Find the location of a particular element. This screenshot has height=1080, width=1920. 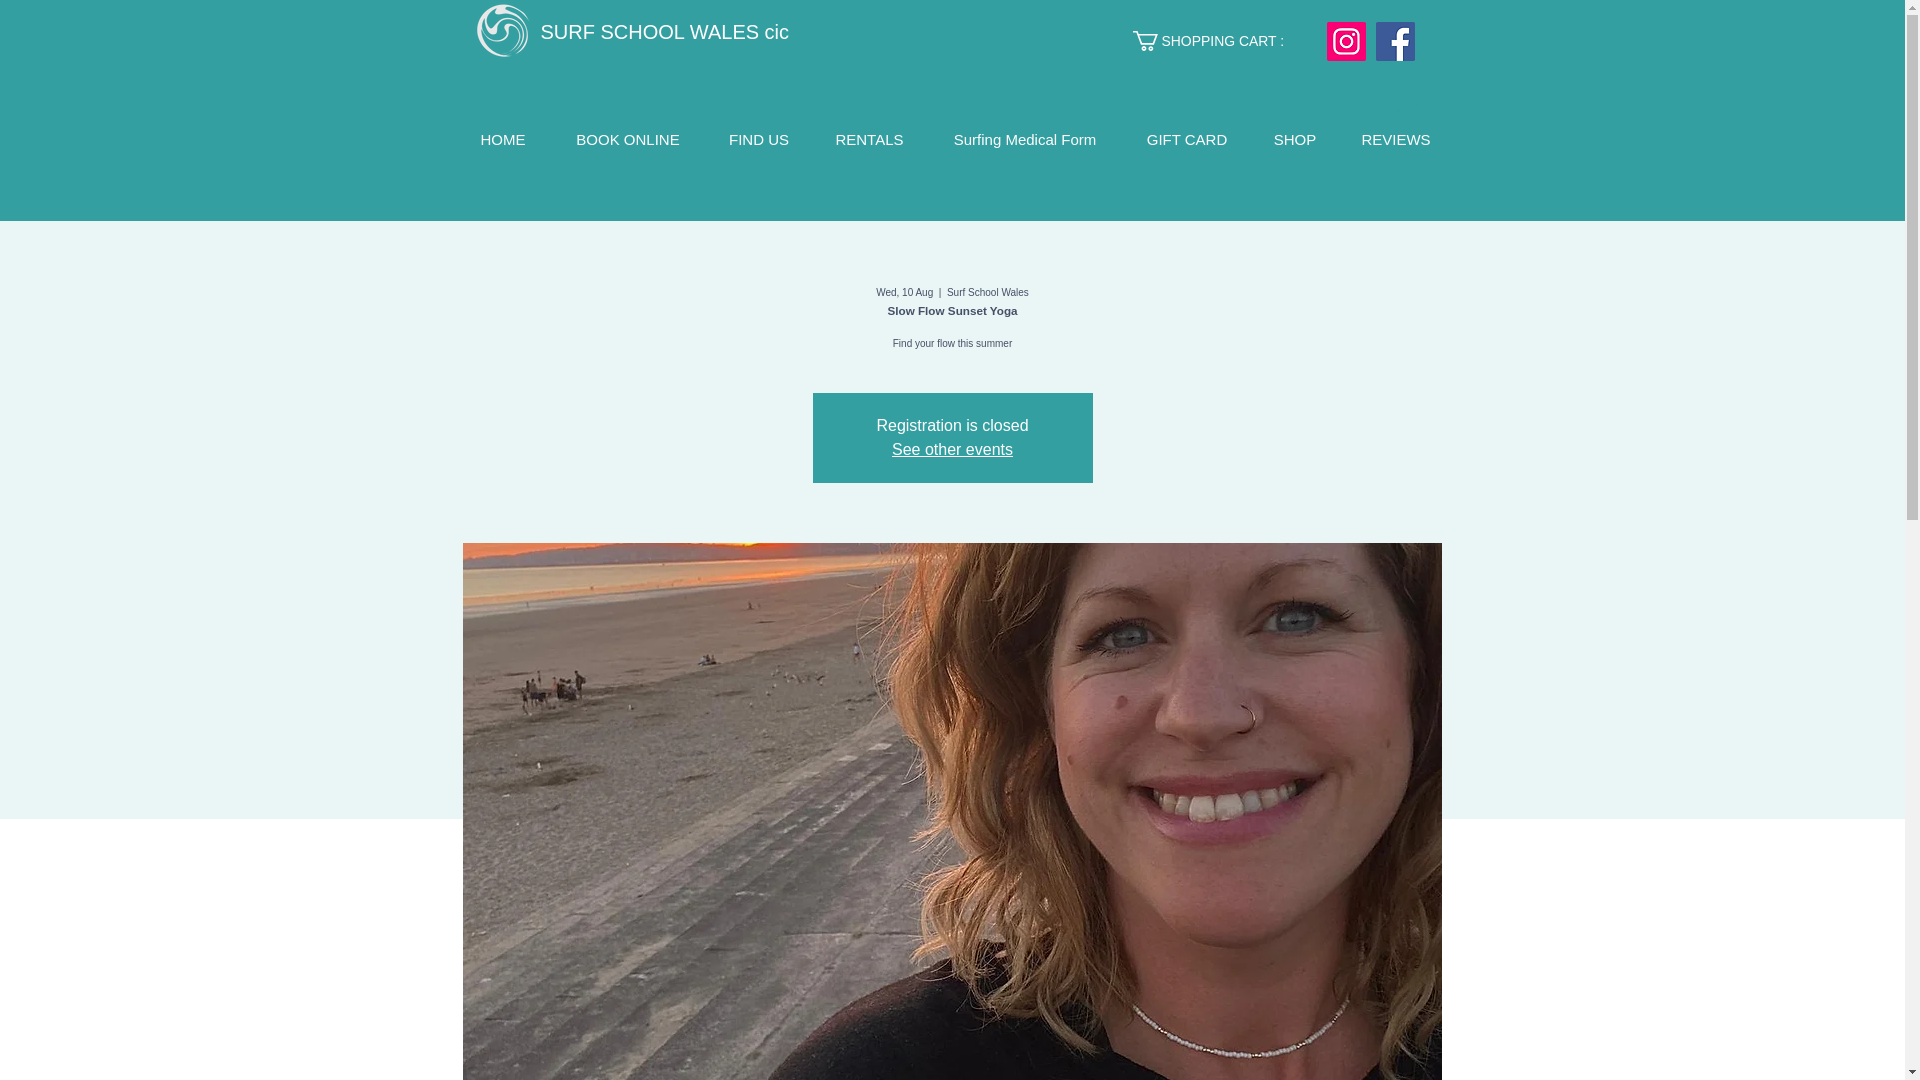

SHOPPING CART : is located at coordinates (1222, 40).